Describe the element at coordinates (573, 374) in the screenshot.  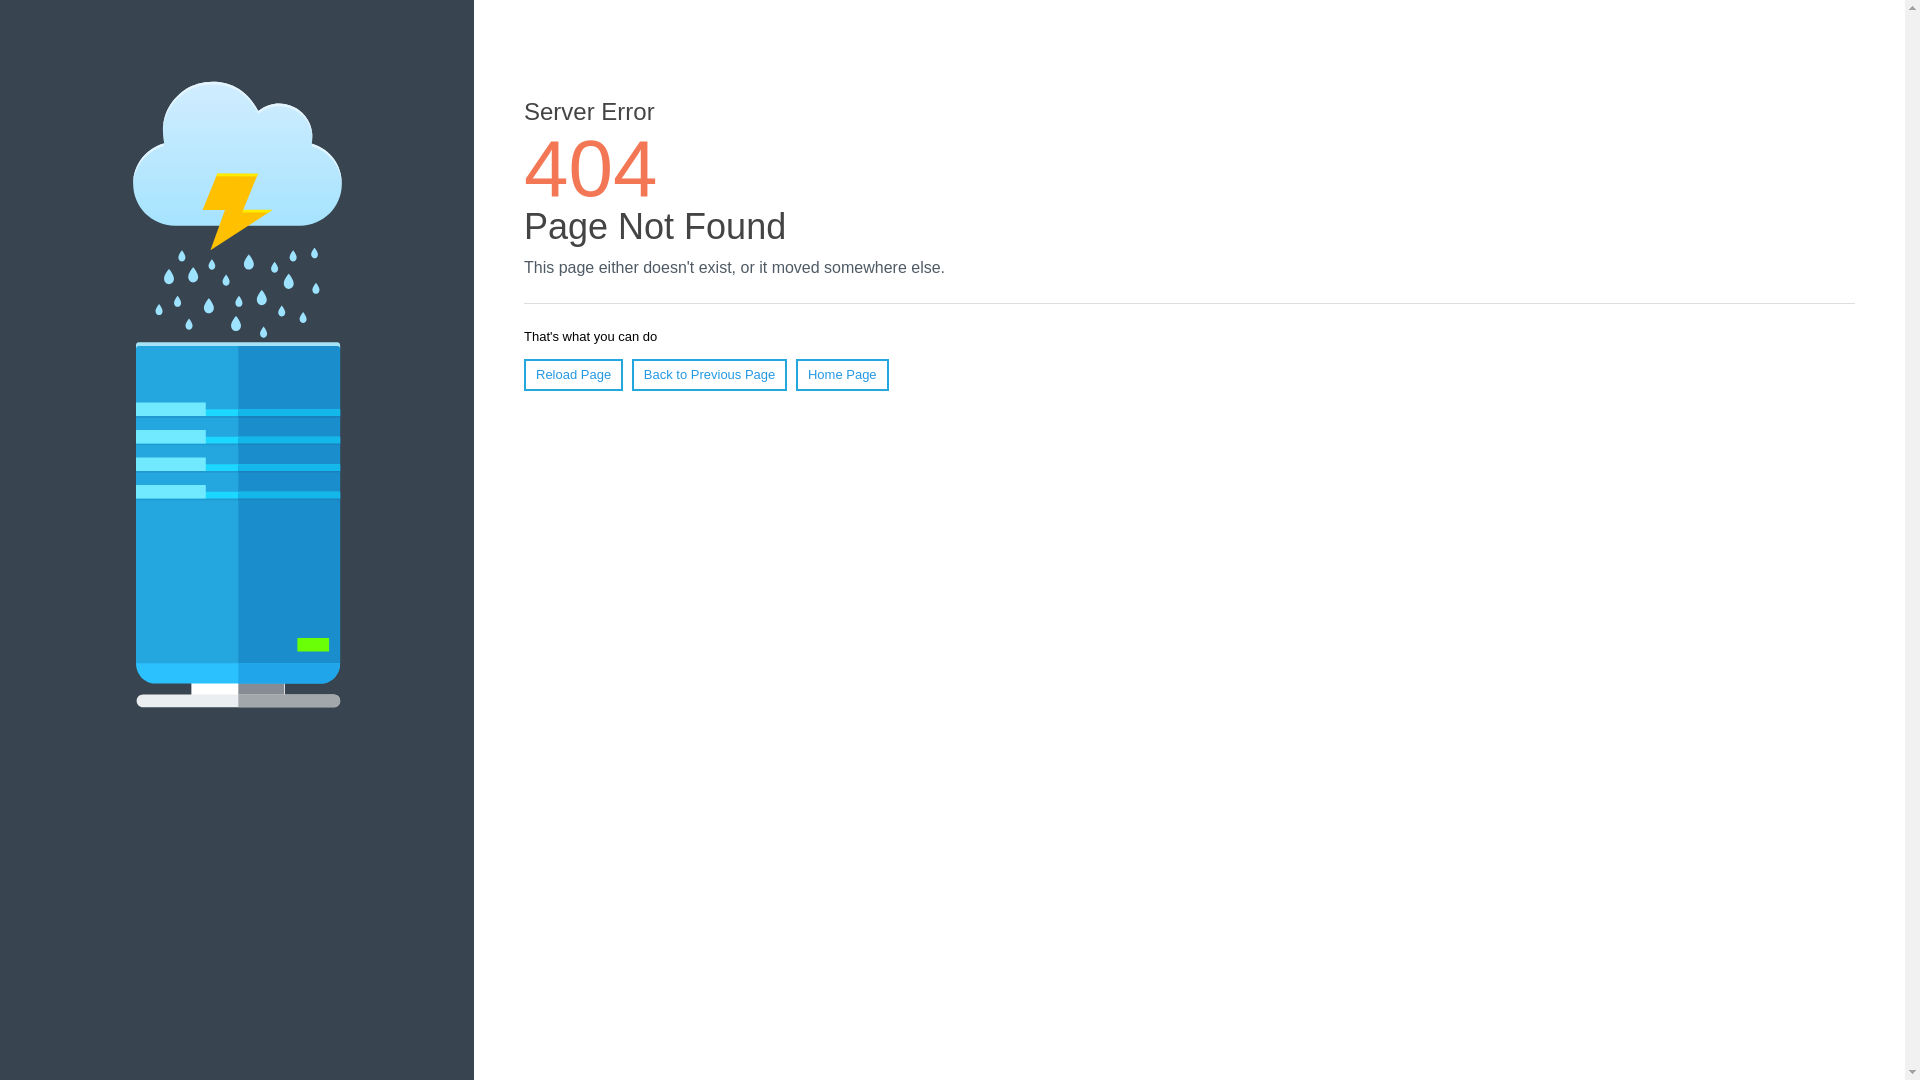
I see `Reload Page` at that location.